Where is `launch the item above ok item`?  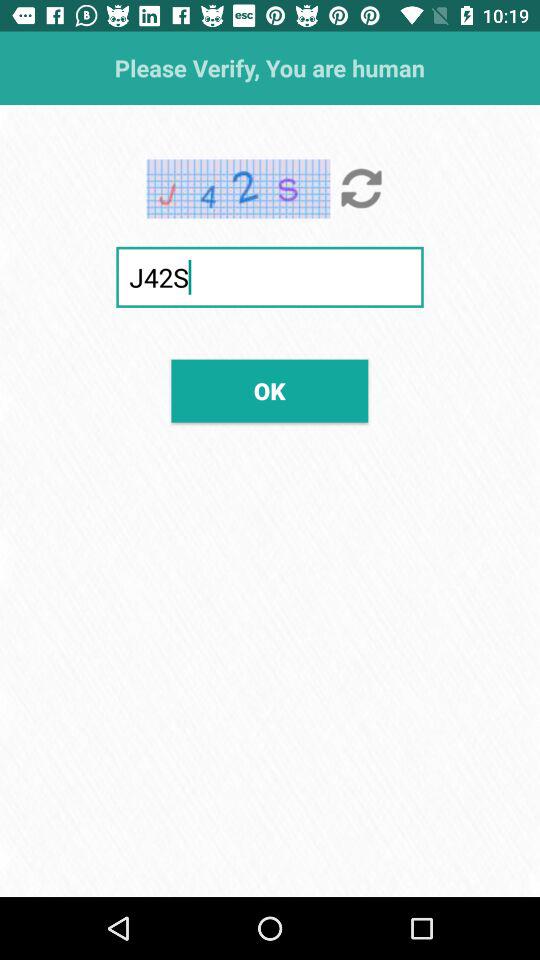 launch the item above ok item is located at coordinates (270, 276).